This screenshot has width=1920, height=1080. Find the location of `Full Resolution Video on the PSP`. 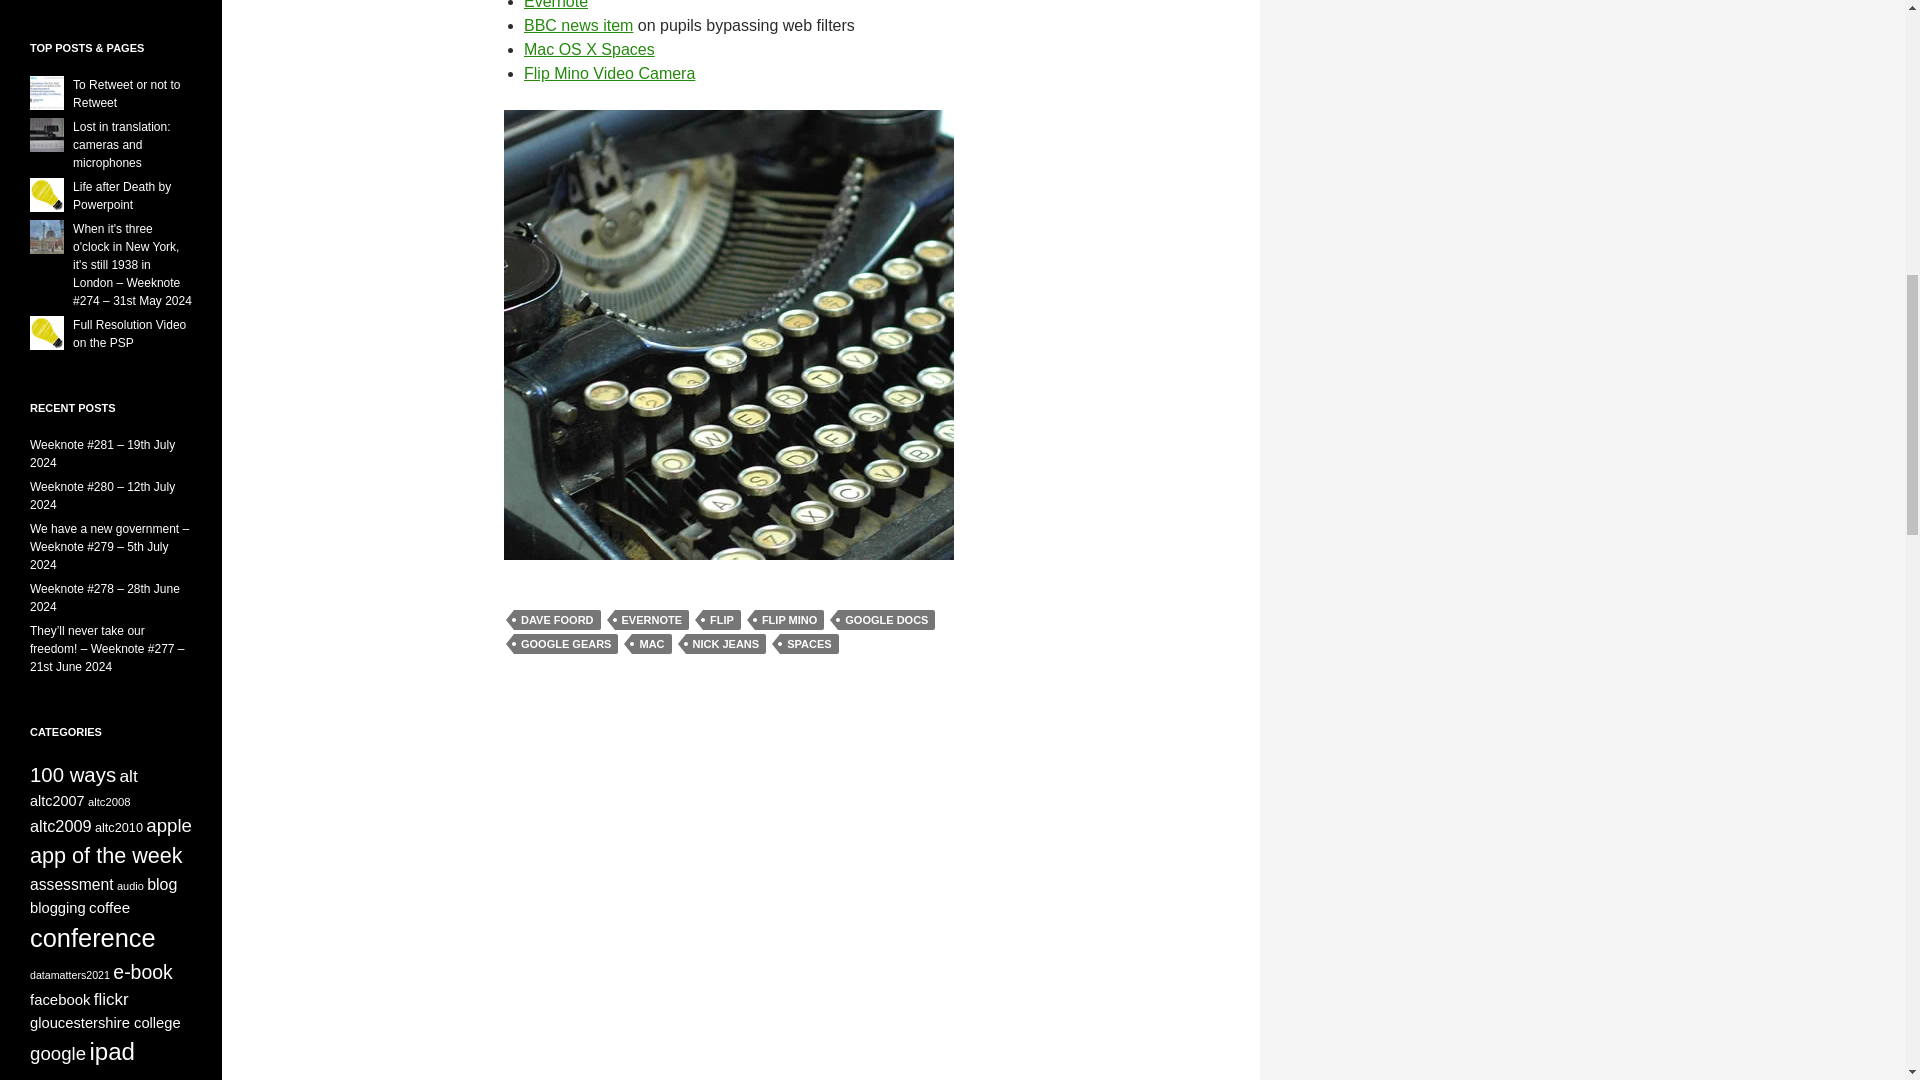

Full Resolution Video on the PSP is located at coordinates (129, 333).